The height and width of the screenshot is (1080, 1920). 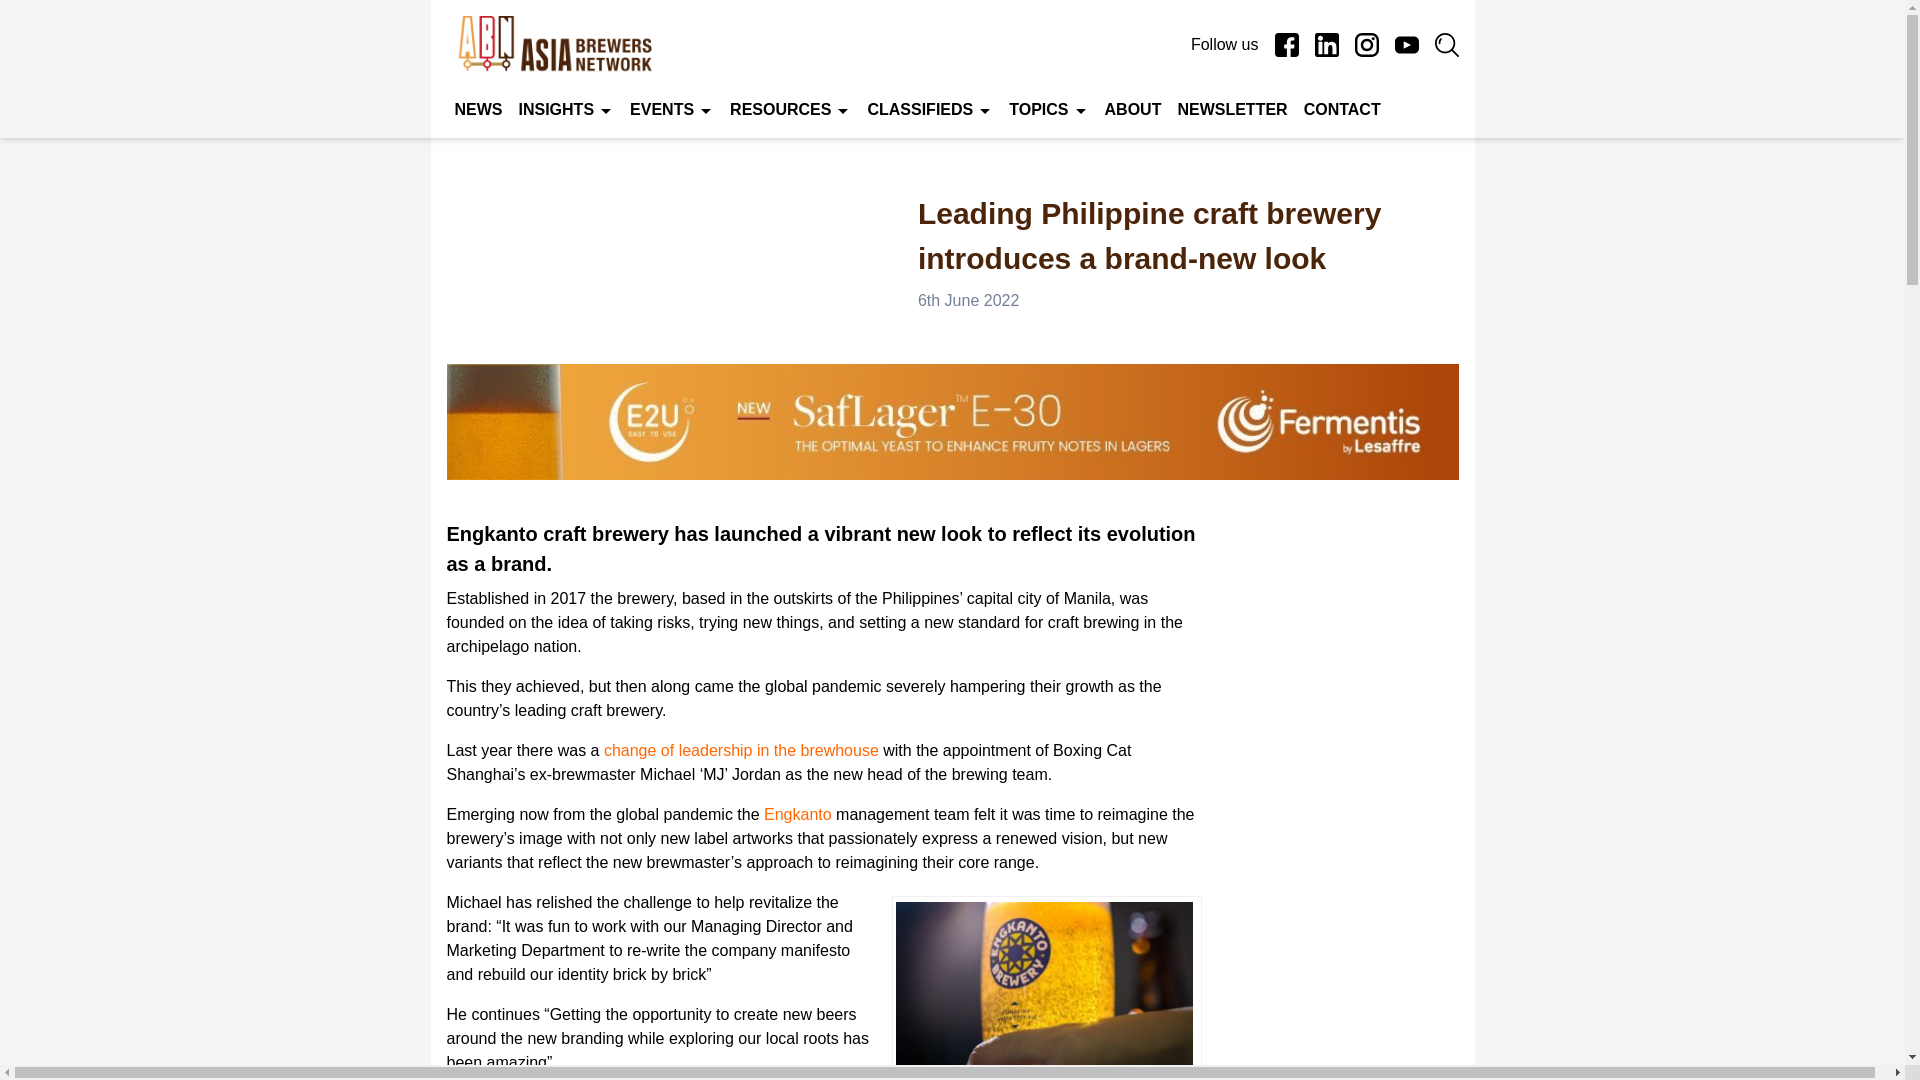 I want to click on ABOUT, so click(x=1132, y=109).